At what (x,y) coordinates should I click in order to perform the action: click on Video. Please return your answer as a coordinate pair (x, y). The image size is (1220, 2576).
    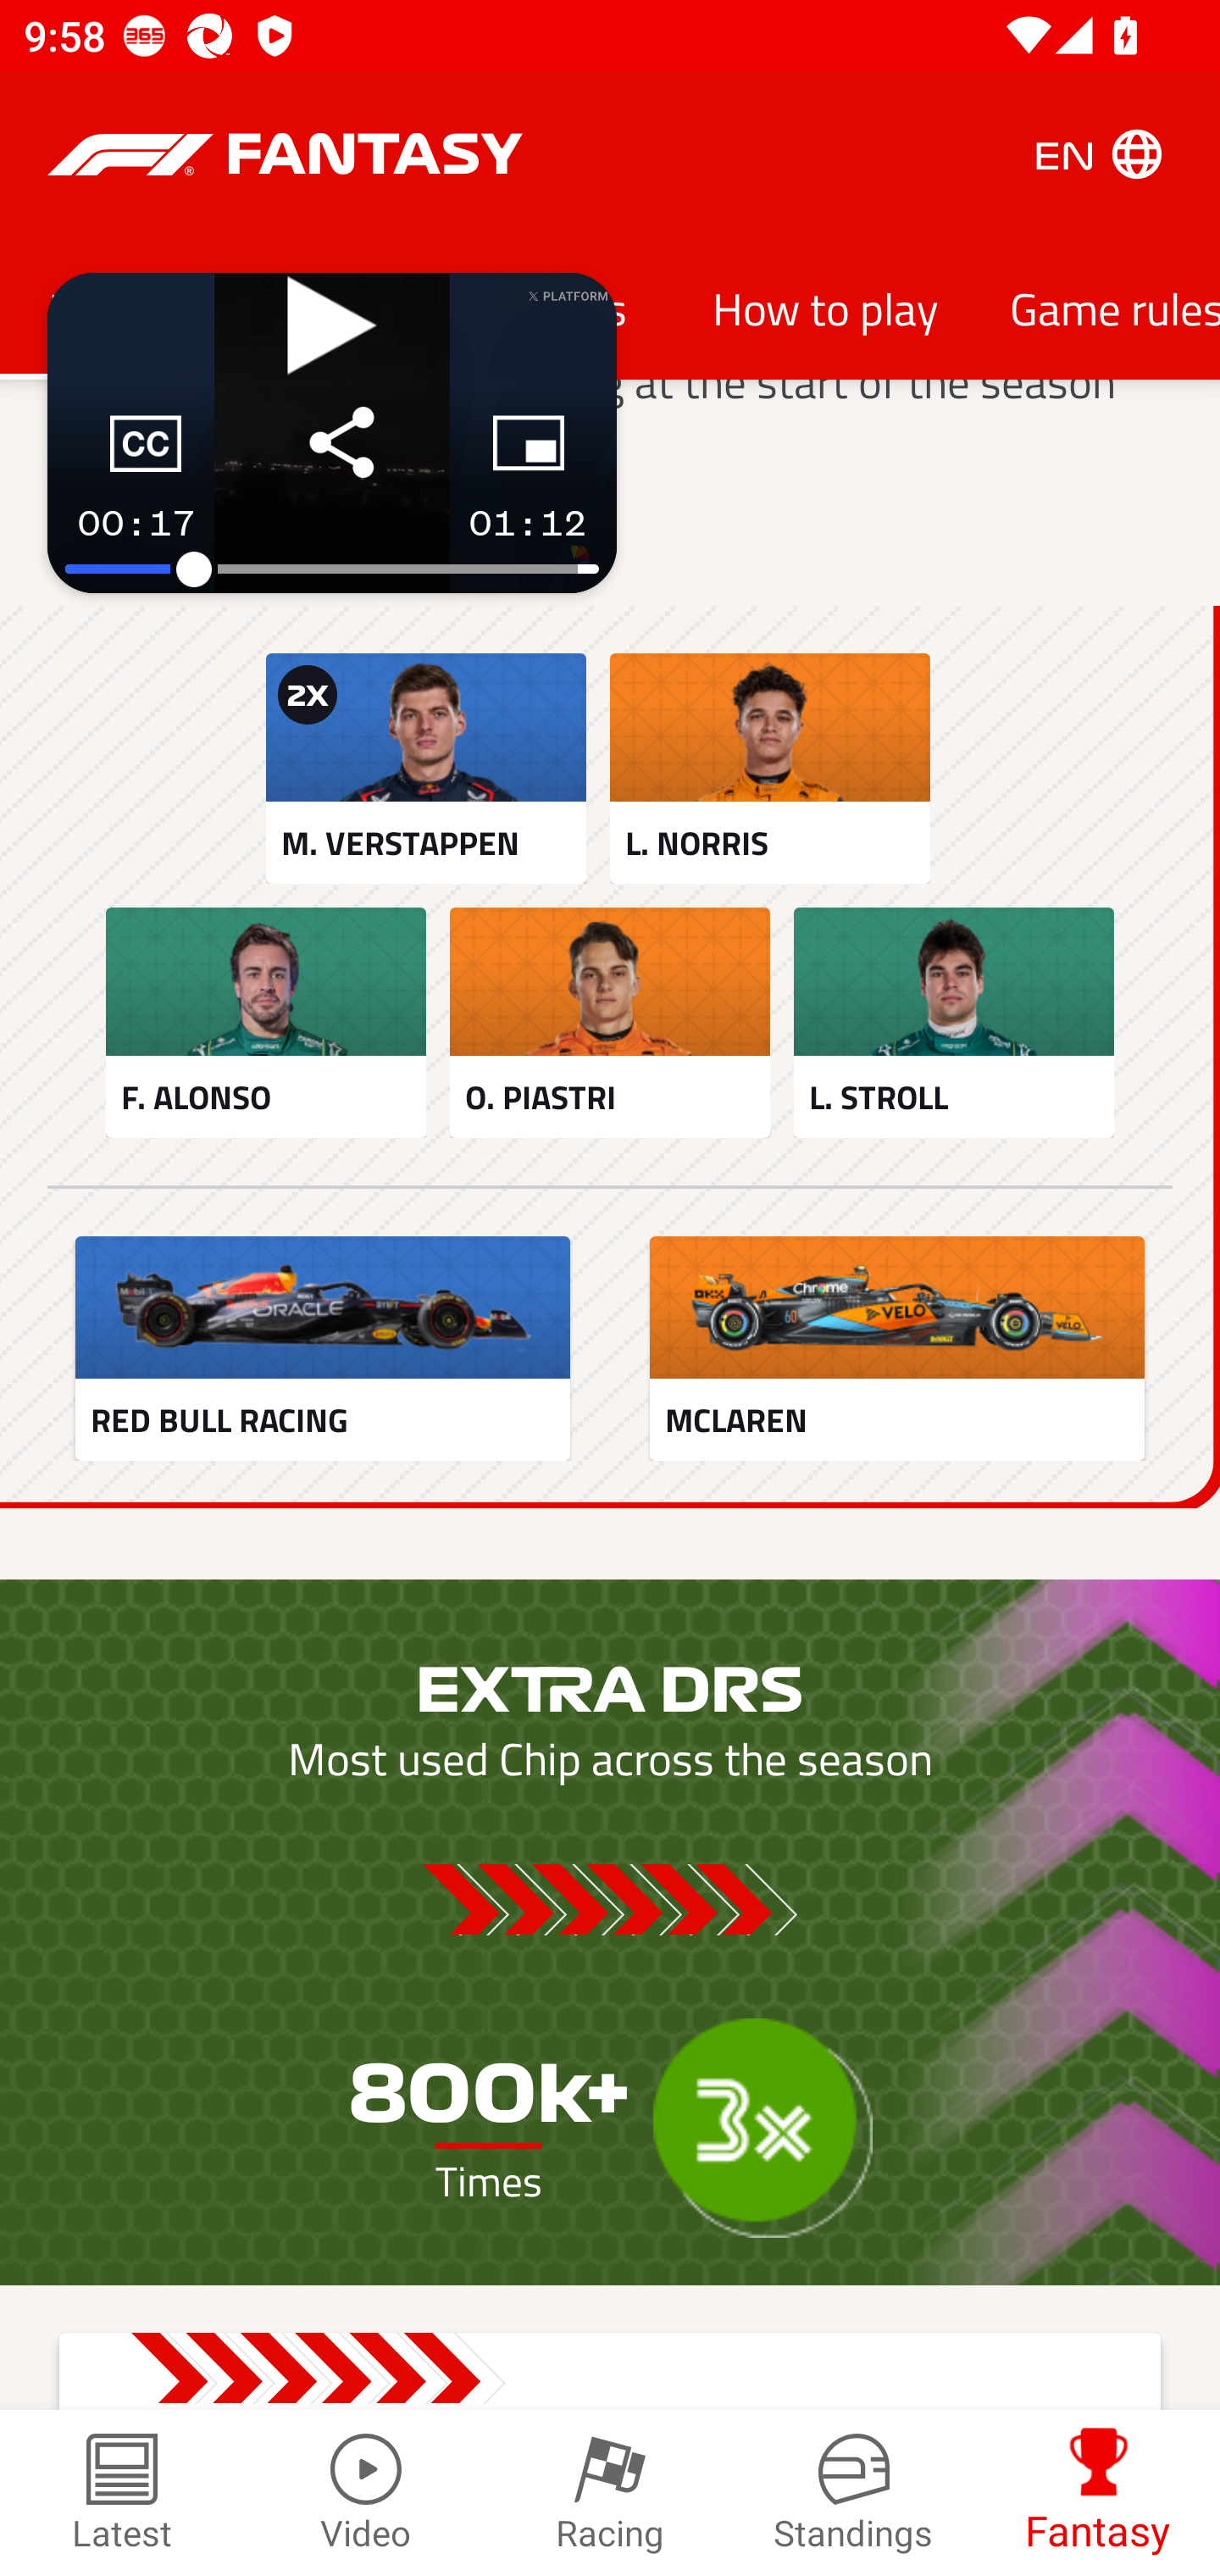
    Looking at the image, I should click on (366, 2493).